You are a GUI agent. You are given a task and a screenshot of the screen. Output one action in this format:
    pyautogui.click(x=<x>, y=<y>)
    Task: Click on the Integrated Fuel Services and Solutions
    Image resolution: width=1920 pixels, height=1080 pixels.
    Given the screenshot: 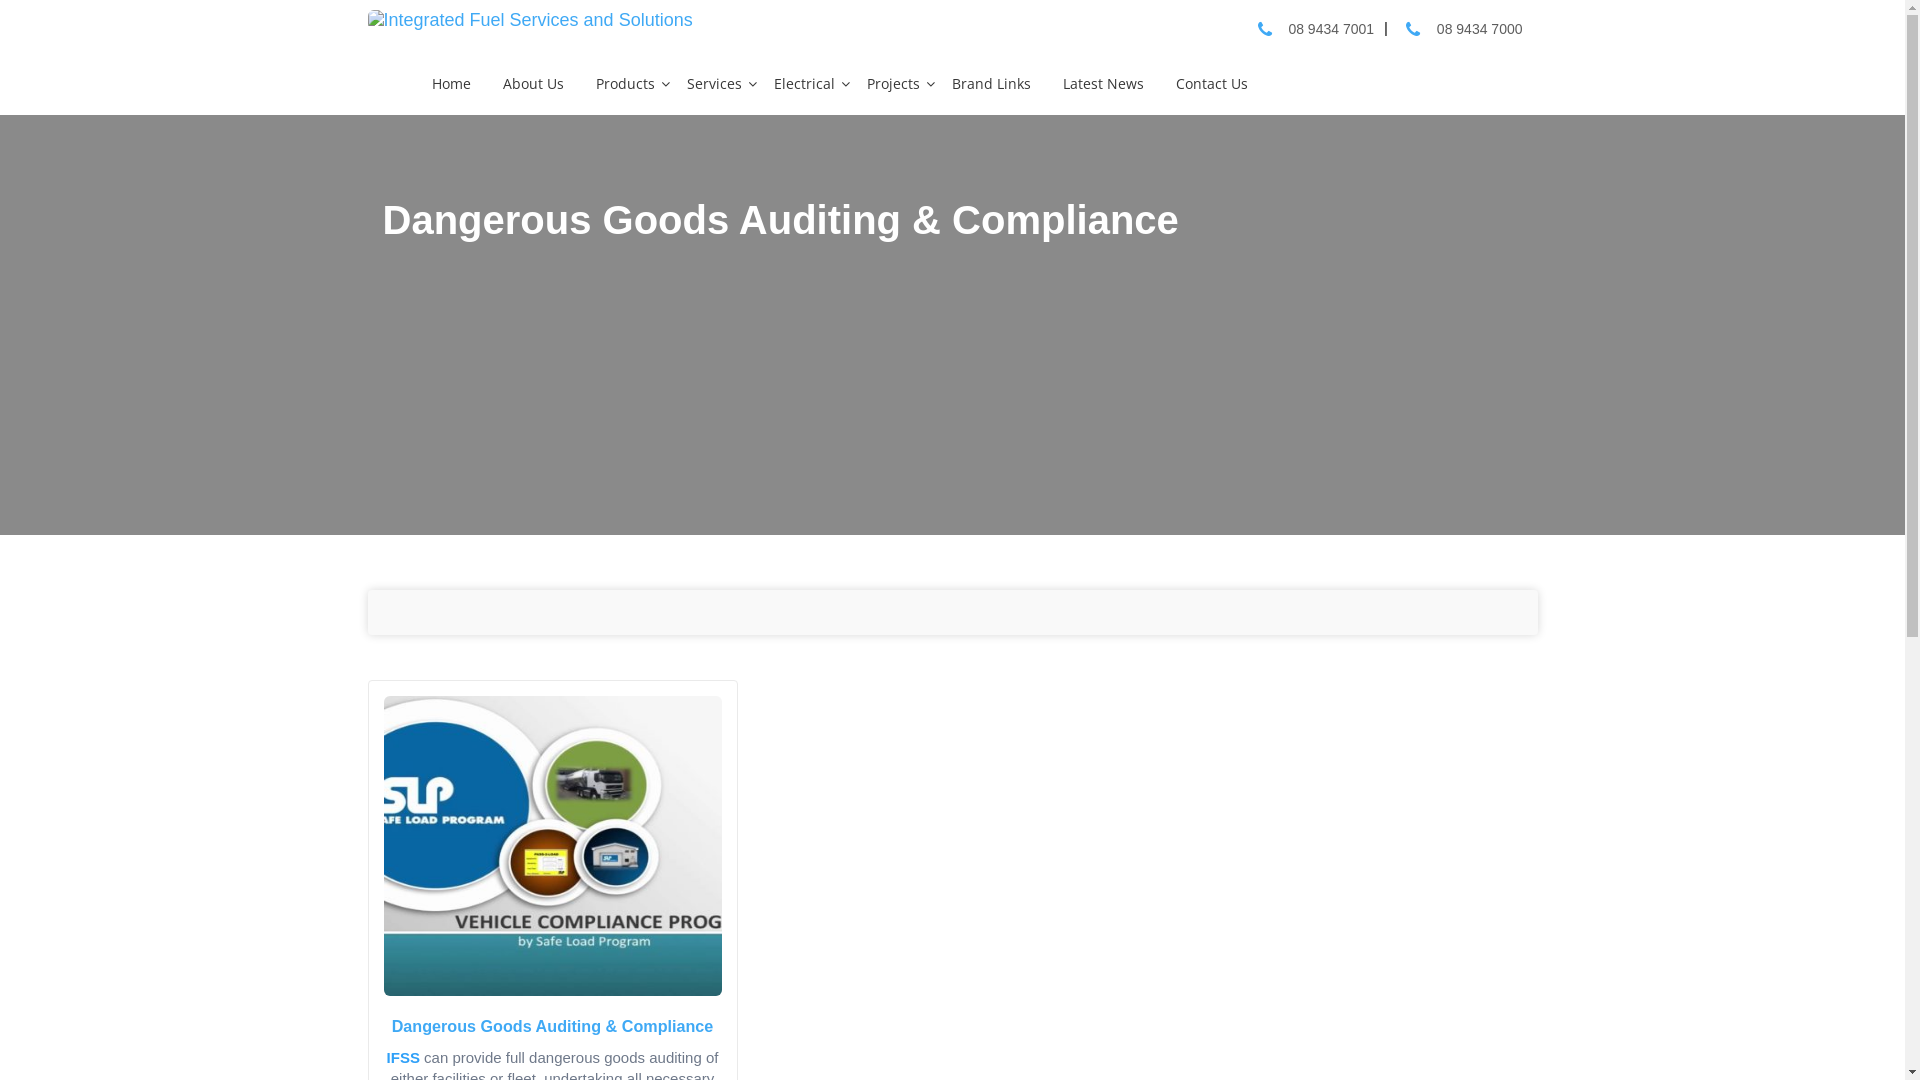 What is the action you would take?
    pyautogui.click(x=530, y=20)
    